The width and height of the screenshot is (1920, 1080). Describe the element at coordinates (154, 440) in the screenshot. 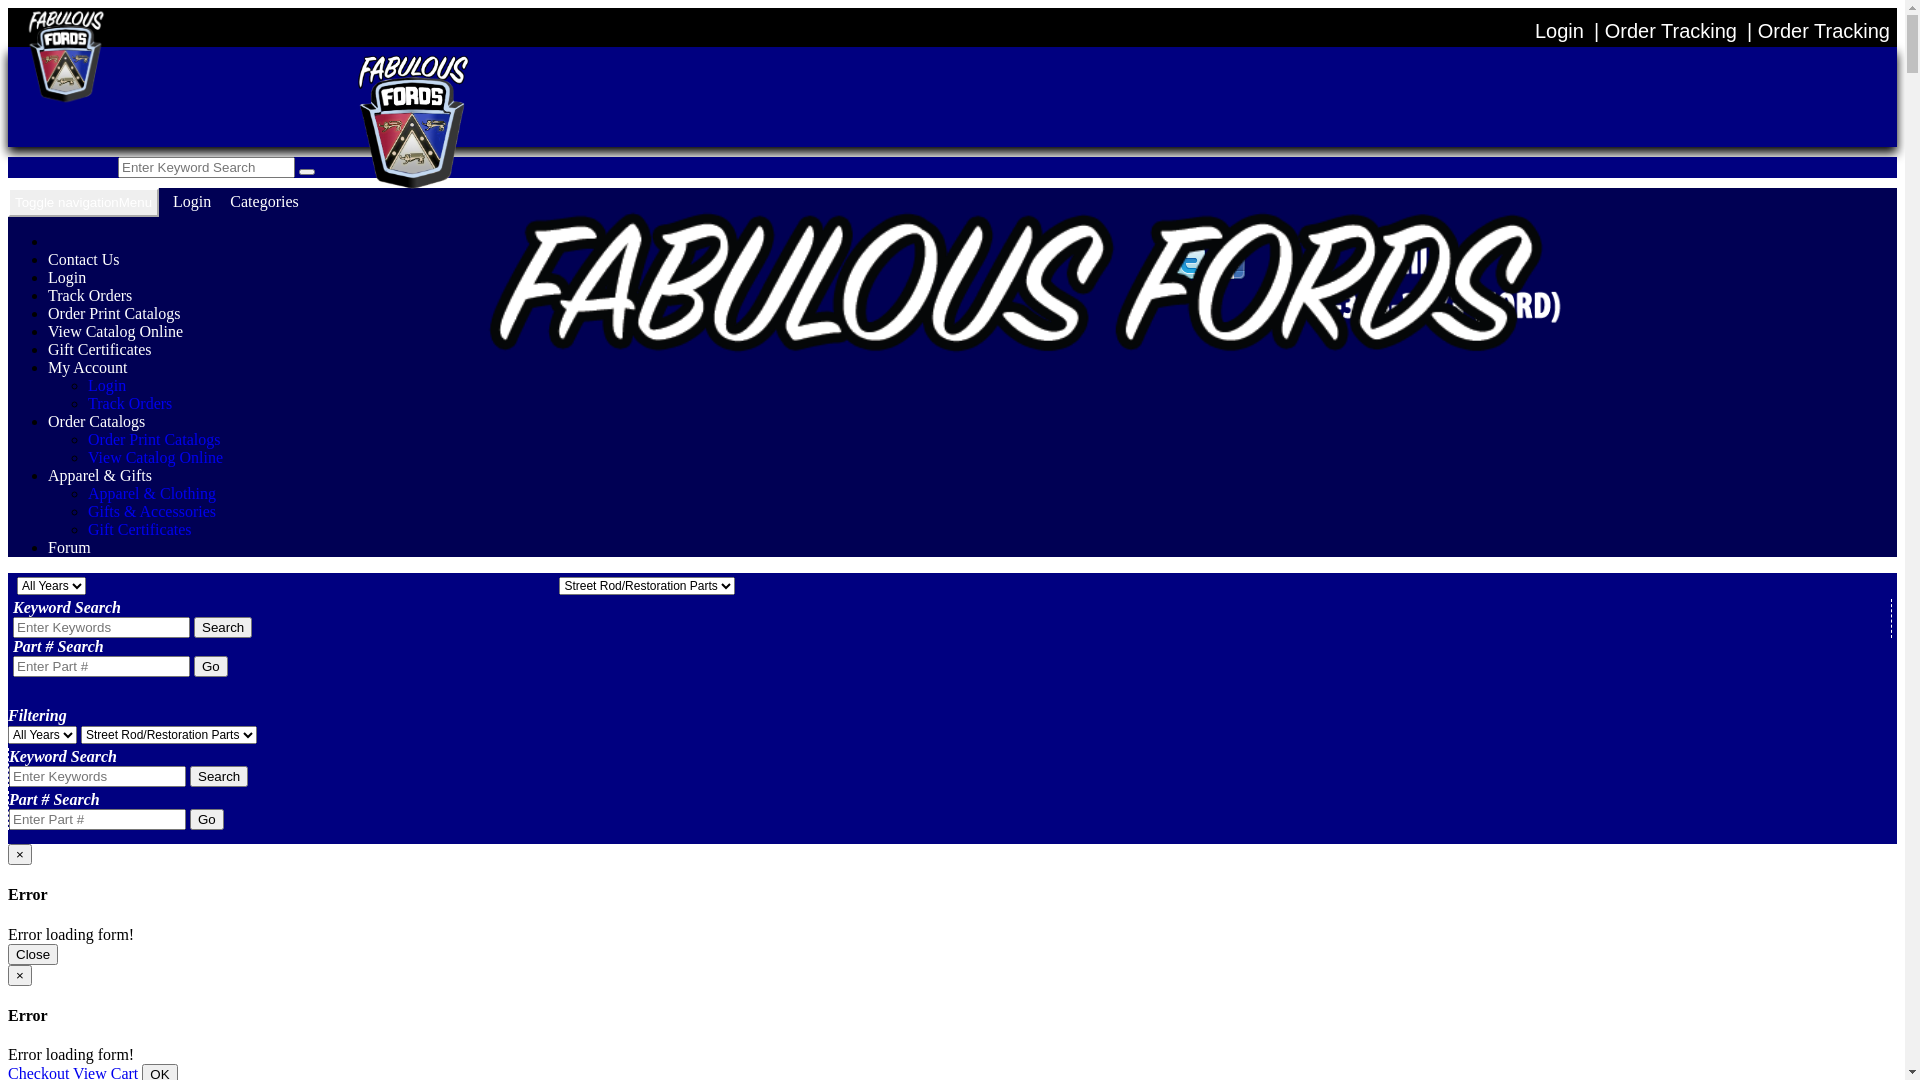

I see `Order Print Catalogs` at that location.